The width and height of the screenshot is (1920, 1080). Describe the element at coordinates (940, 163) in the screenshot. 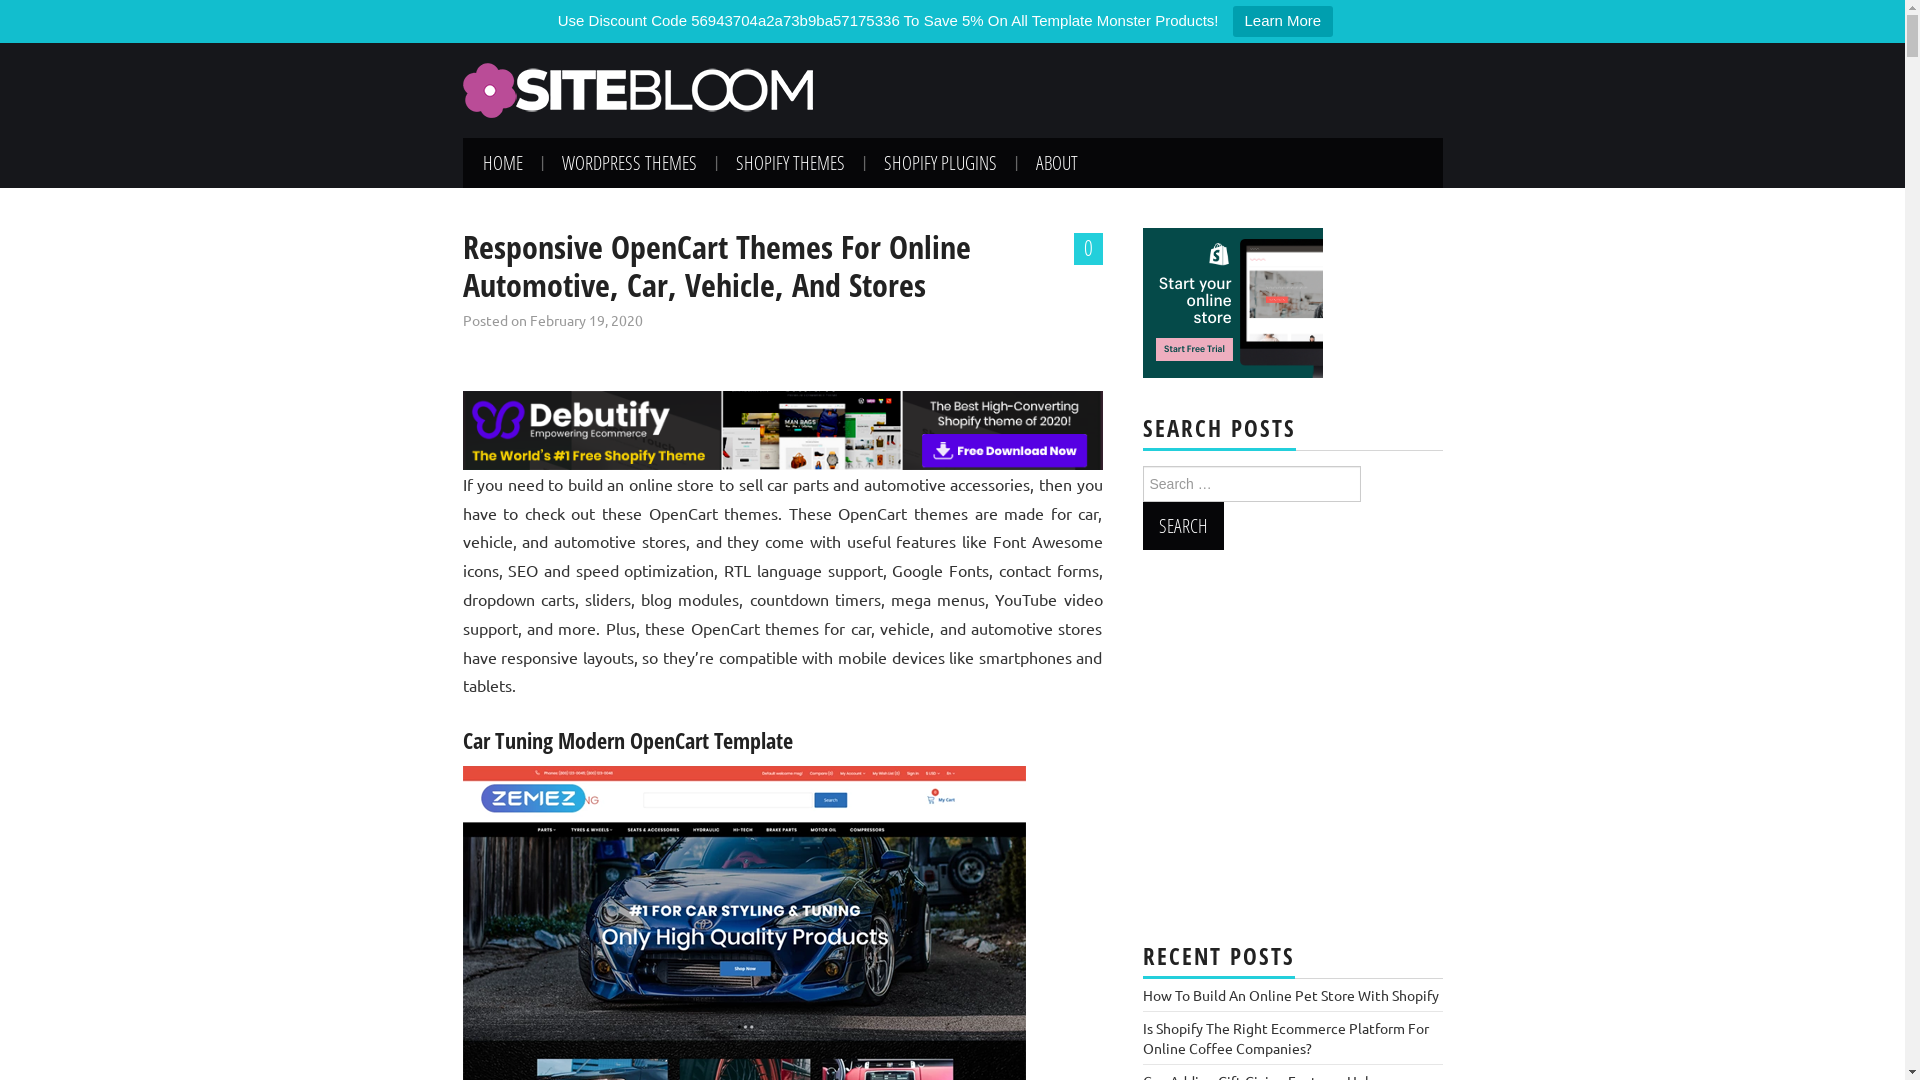

I see `SHOPIFY PLUGINS` at that location.